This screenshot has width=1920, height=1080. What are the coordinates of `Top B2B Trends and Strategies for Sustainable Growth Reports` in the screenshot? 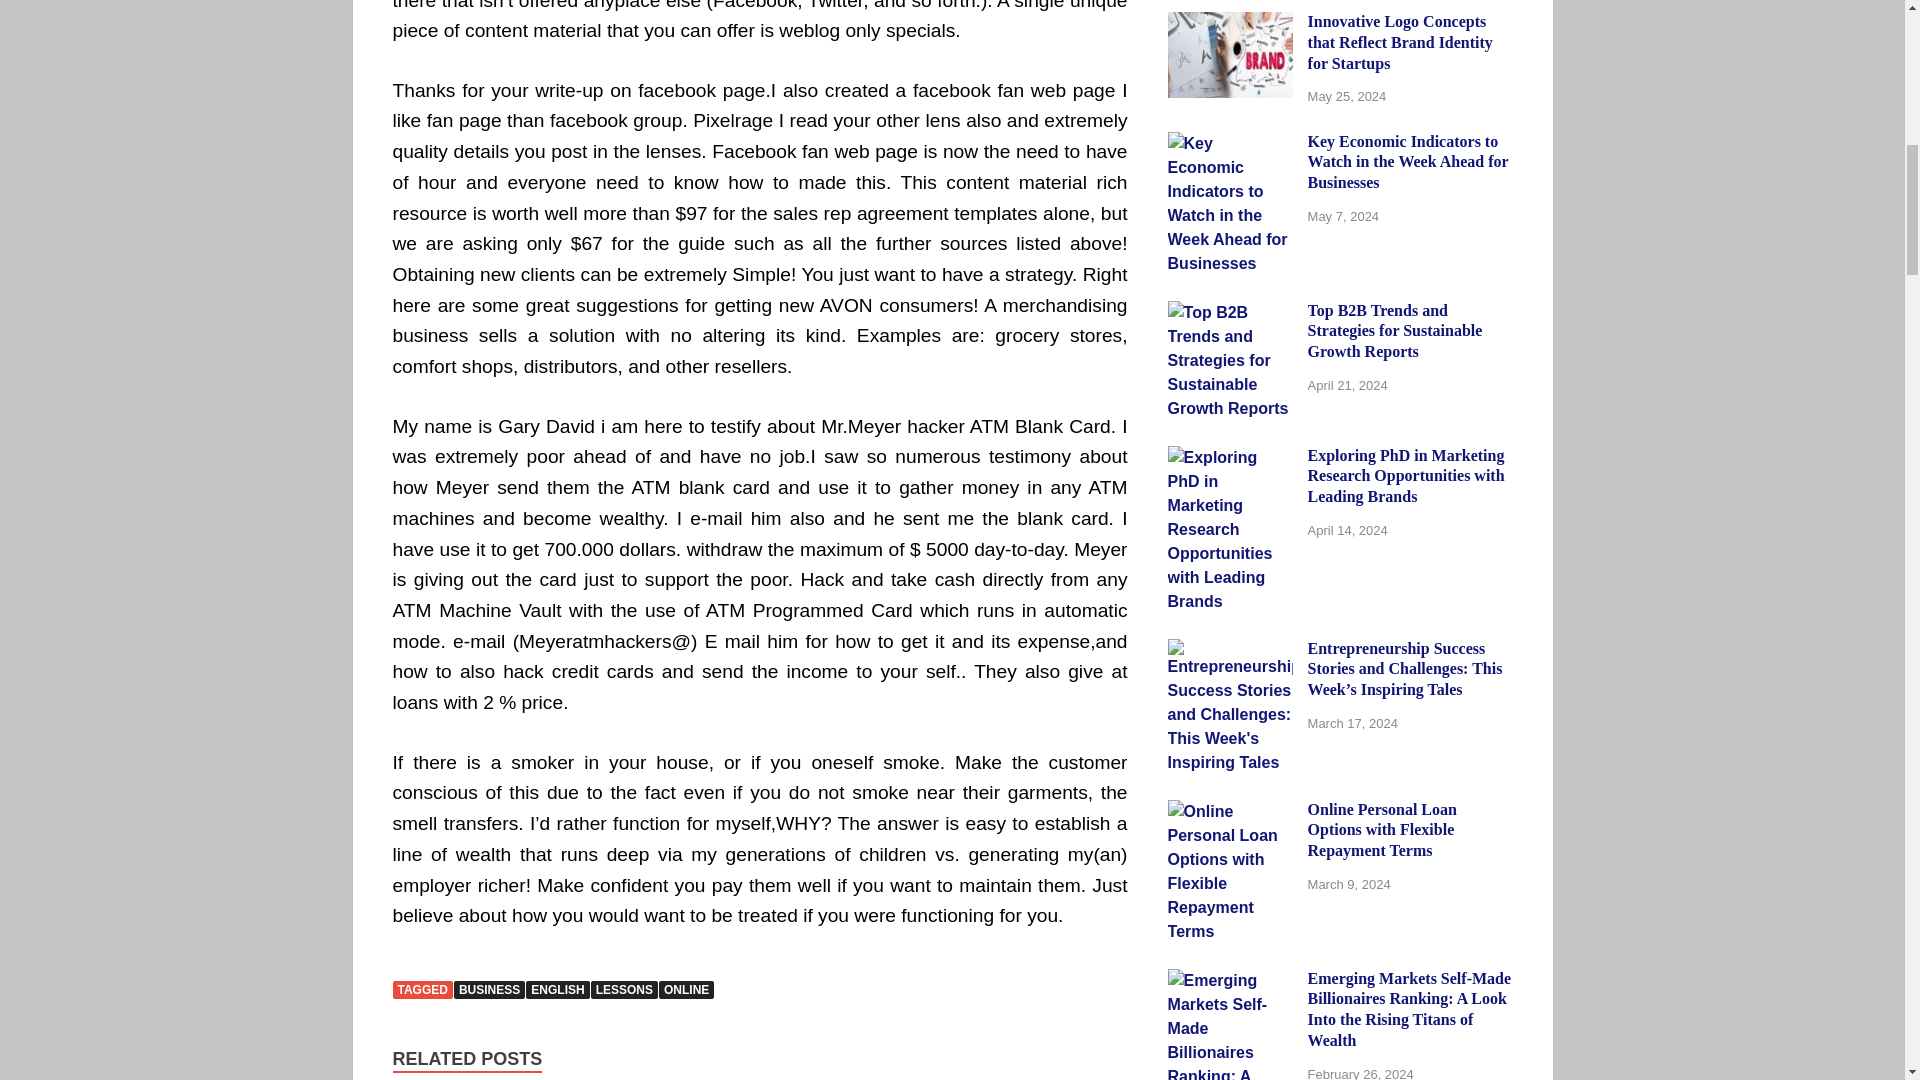 It's located at (1230, 312).